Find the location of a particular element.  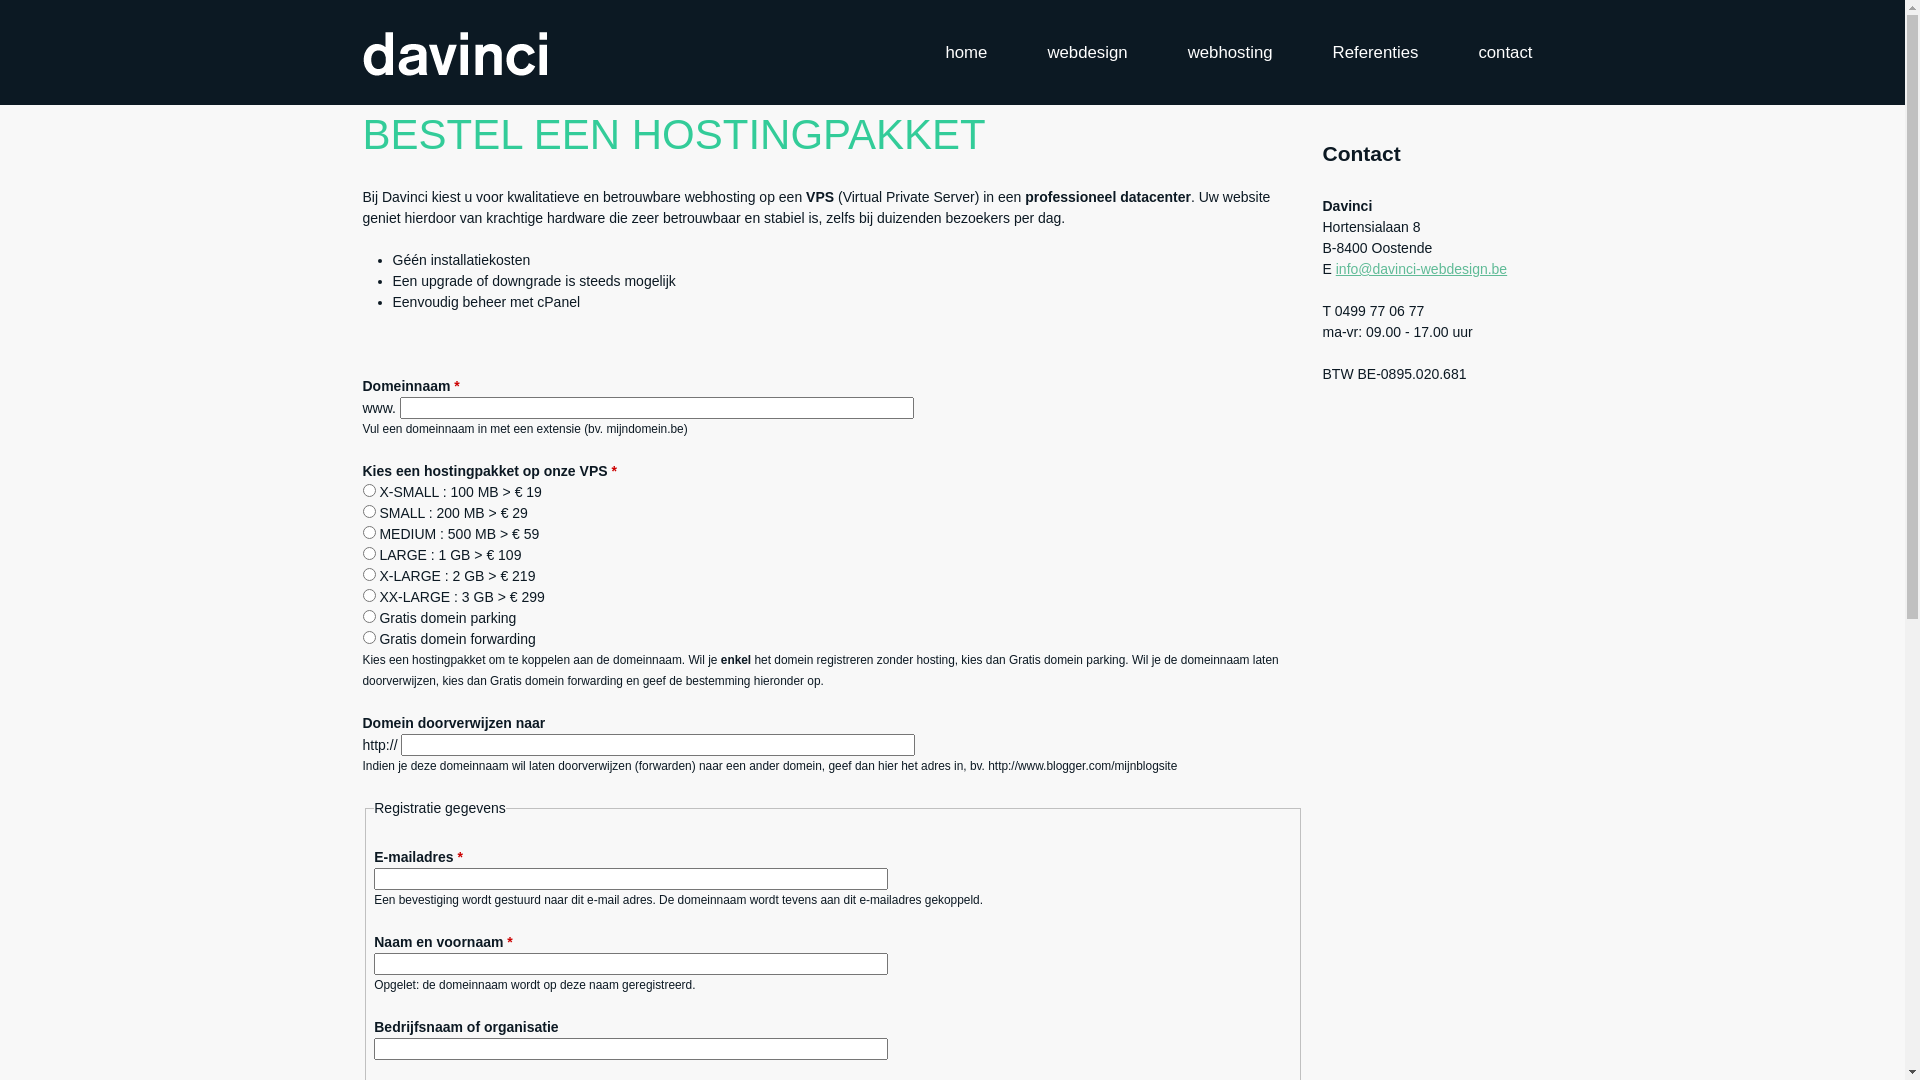

webdesign is located at coordinates (1087, 52).